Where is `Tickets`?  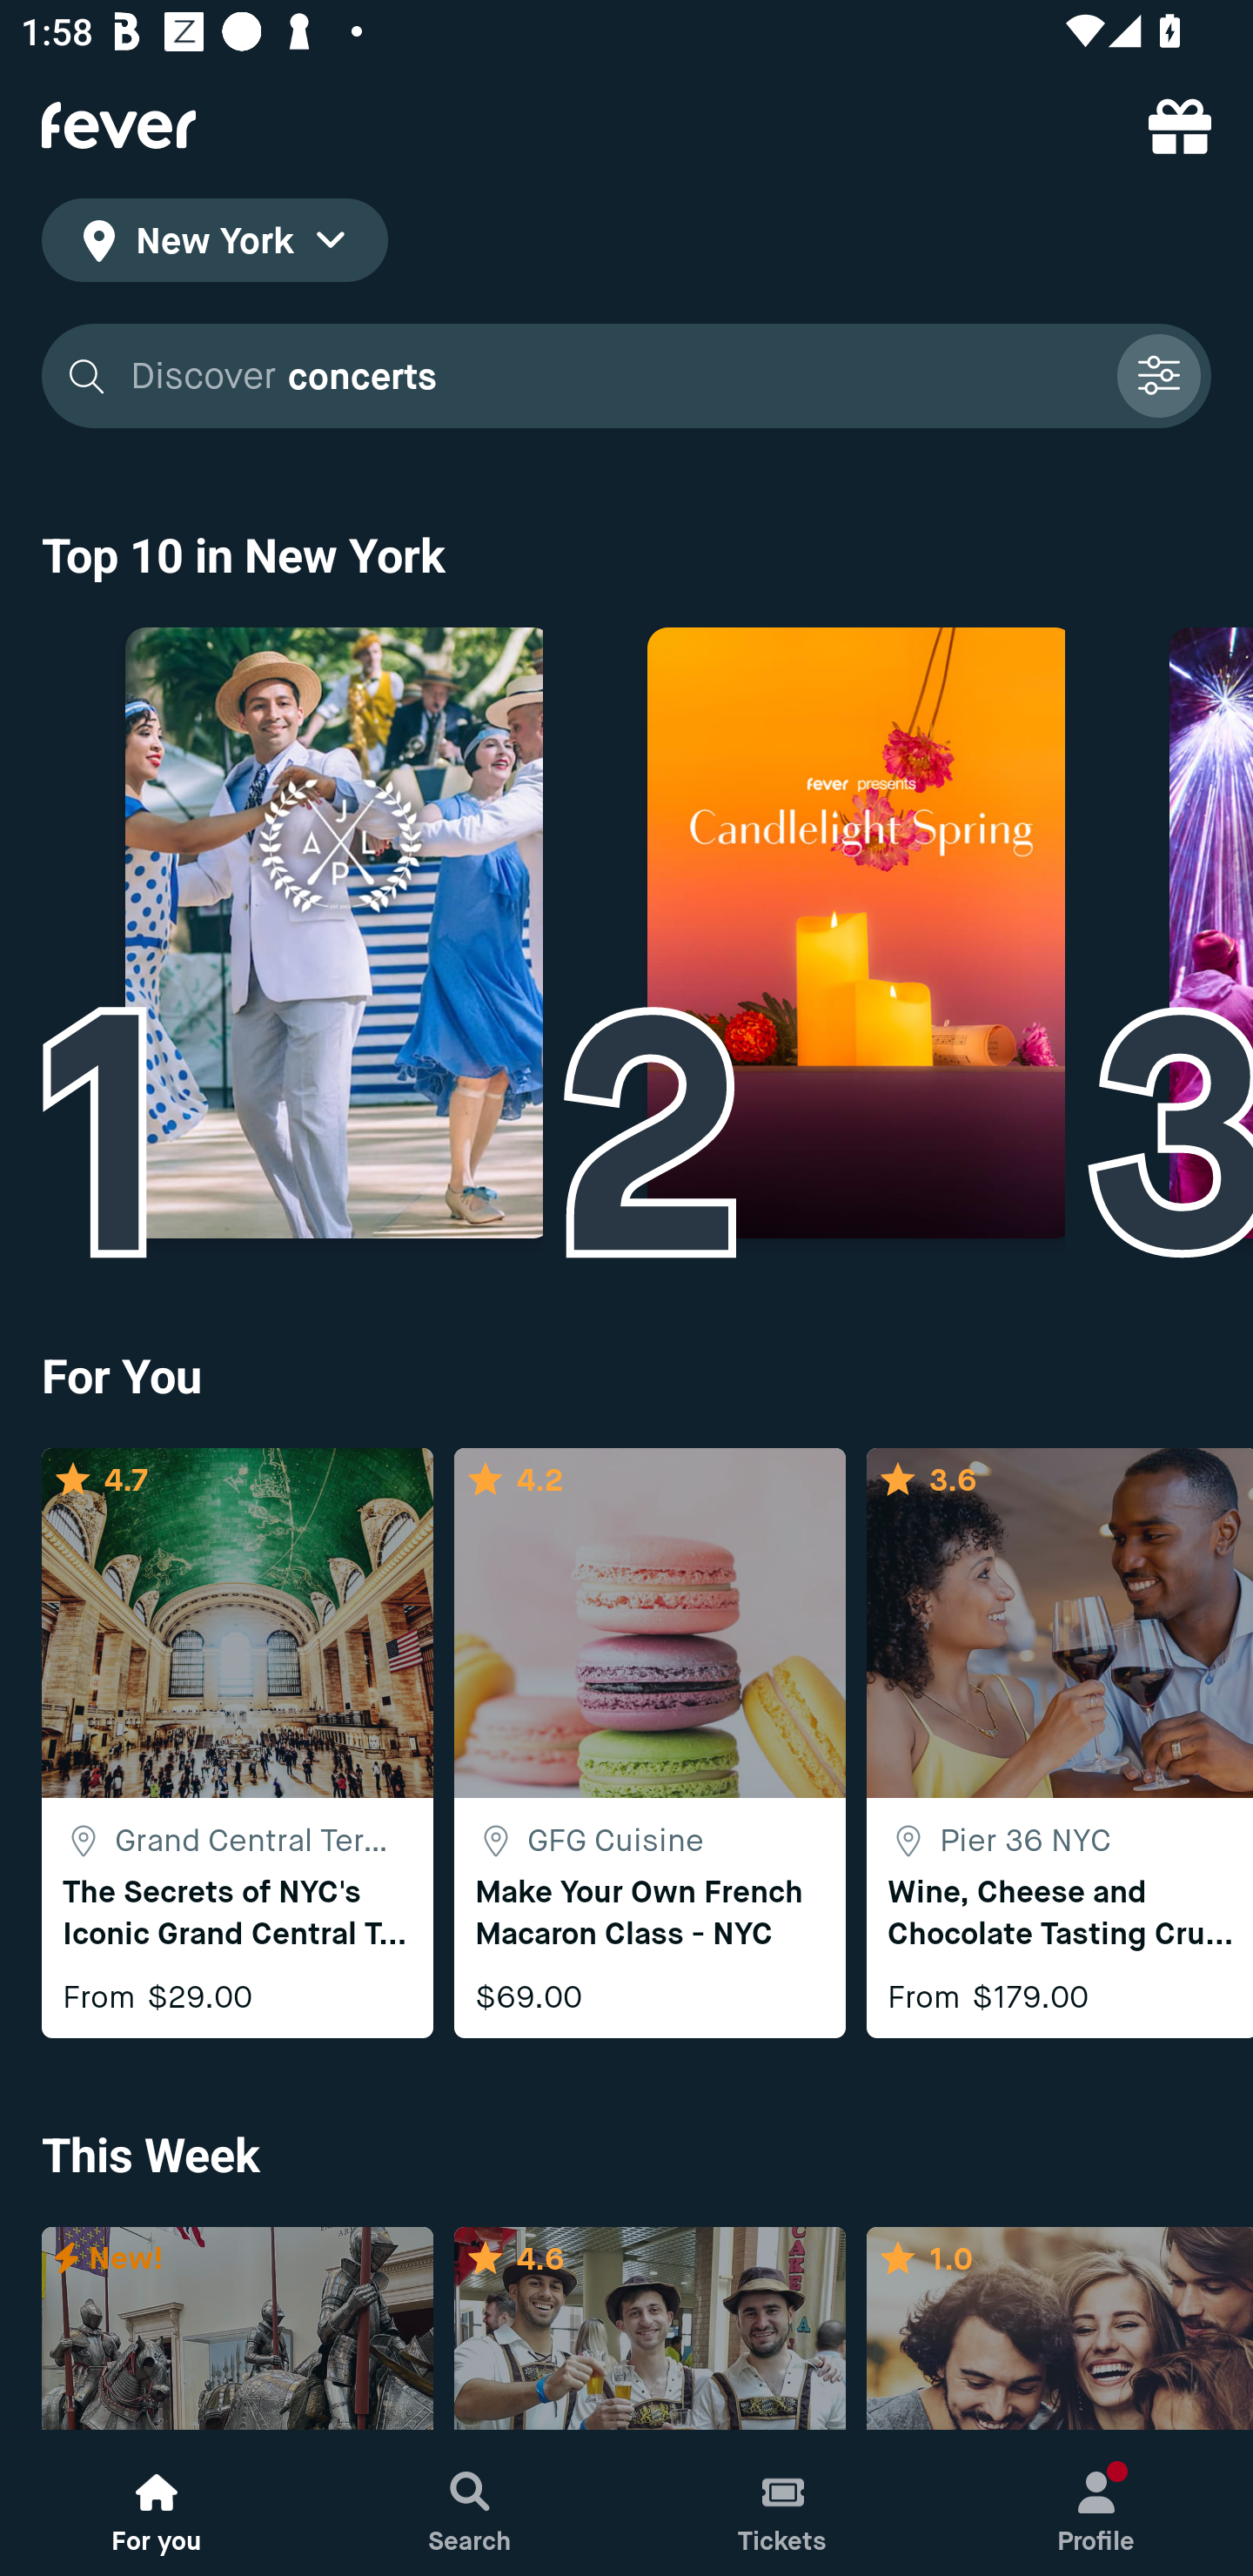 Tickets is located at coordinates (783, 2503).